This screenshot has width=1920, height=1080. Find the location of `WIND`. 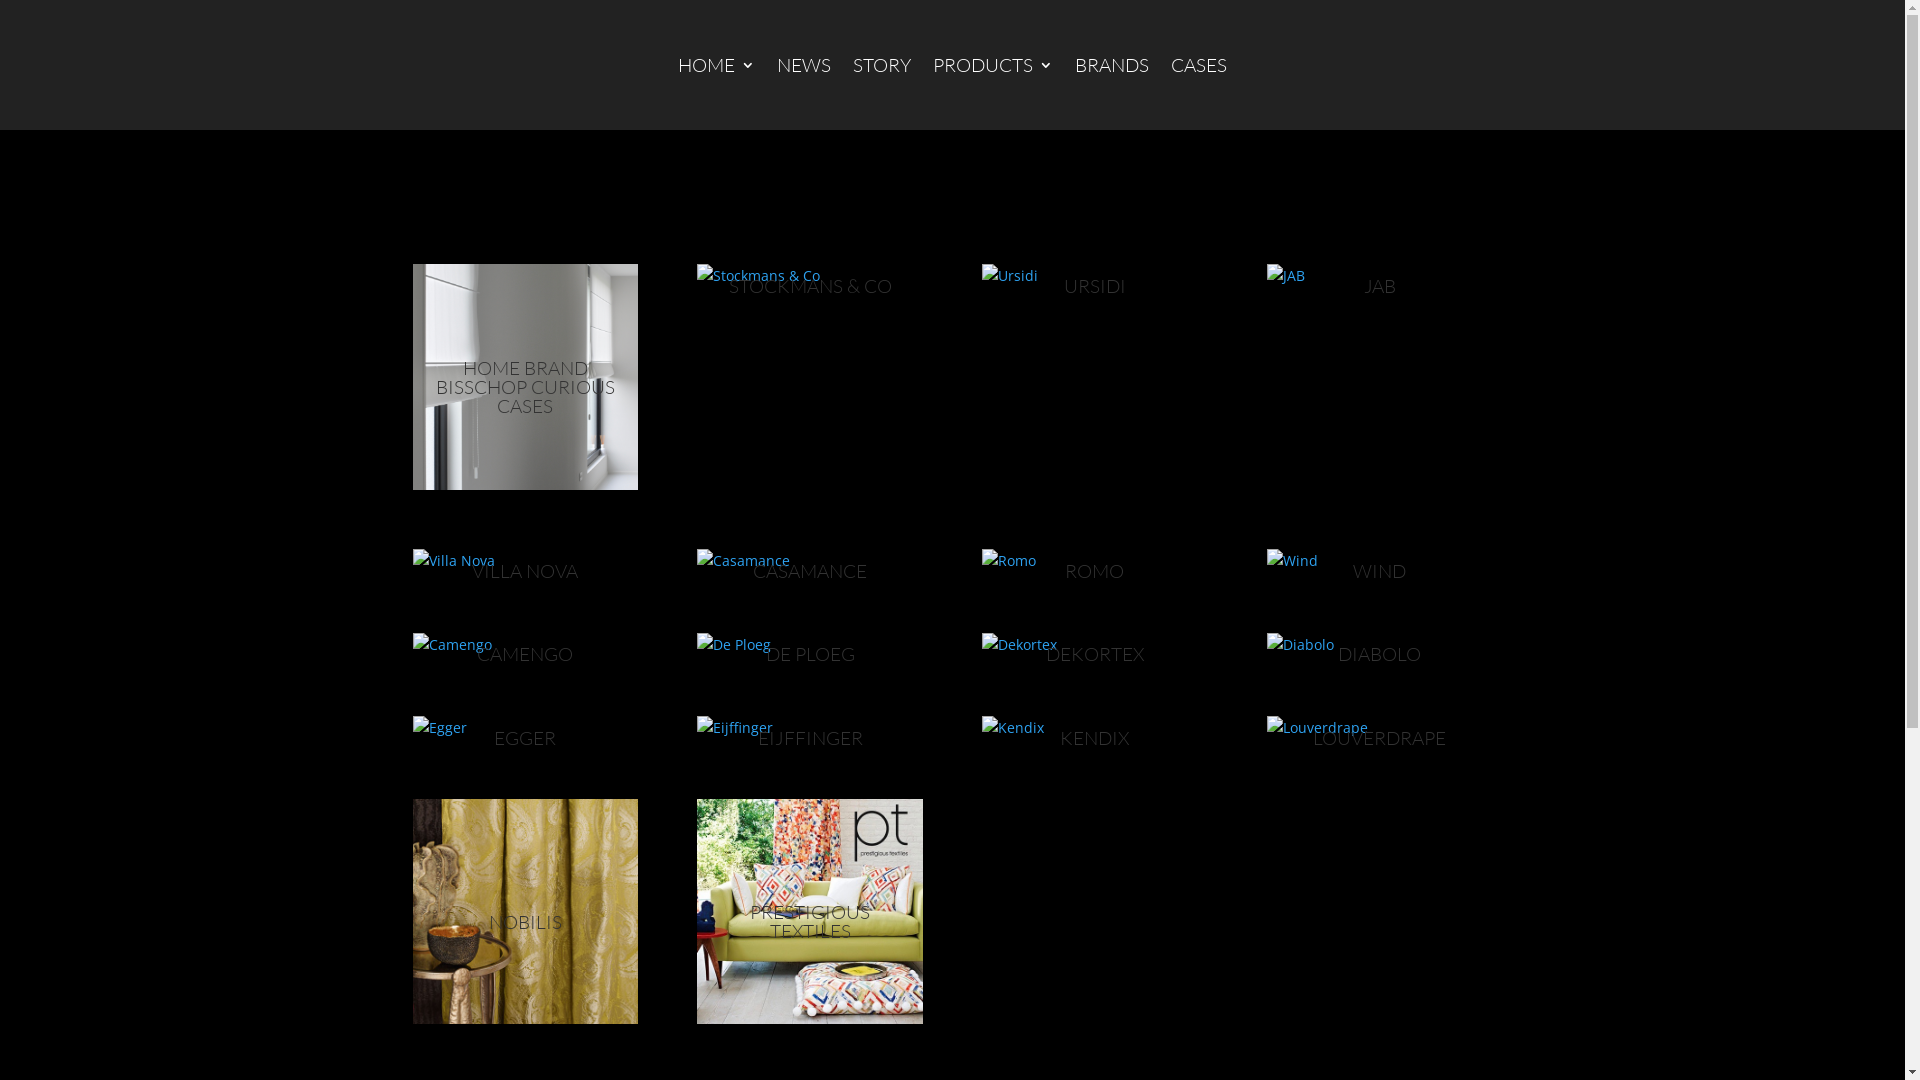

WIND is located at coordinates (1380, 571).